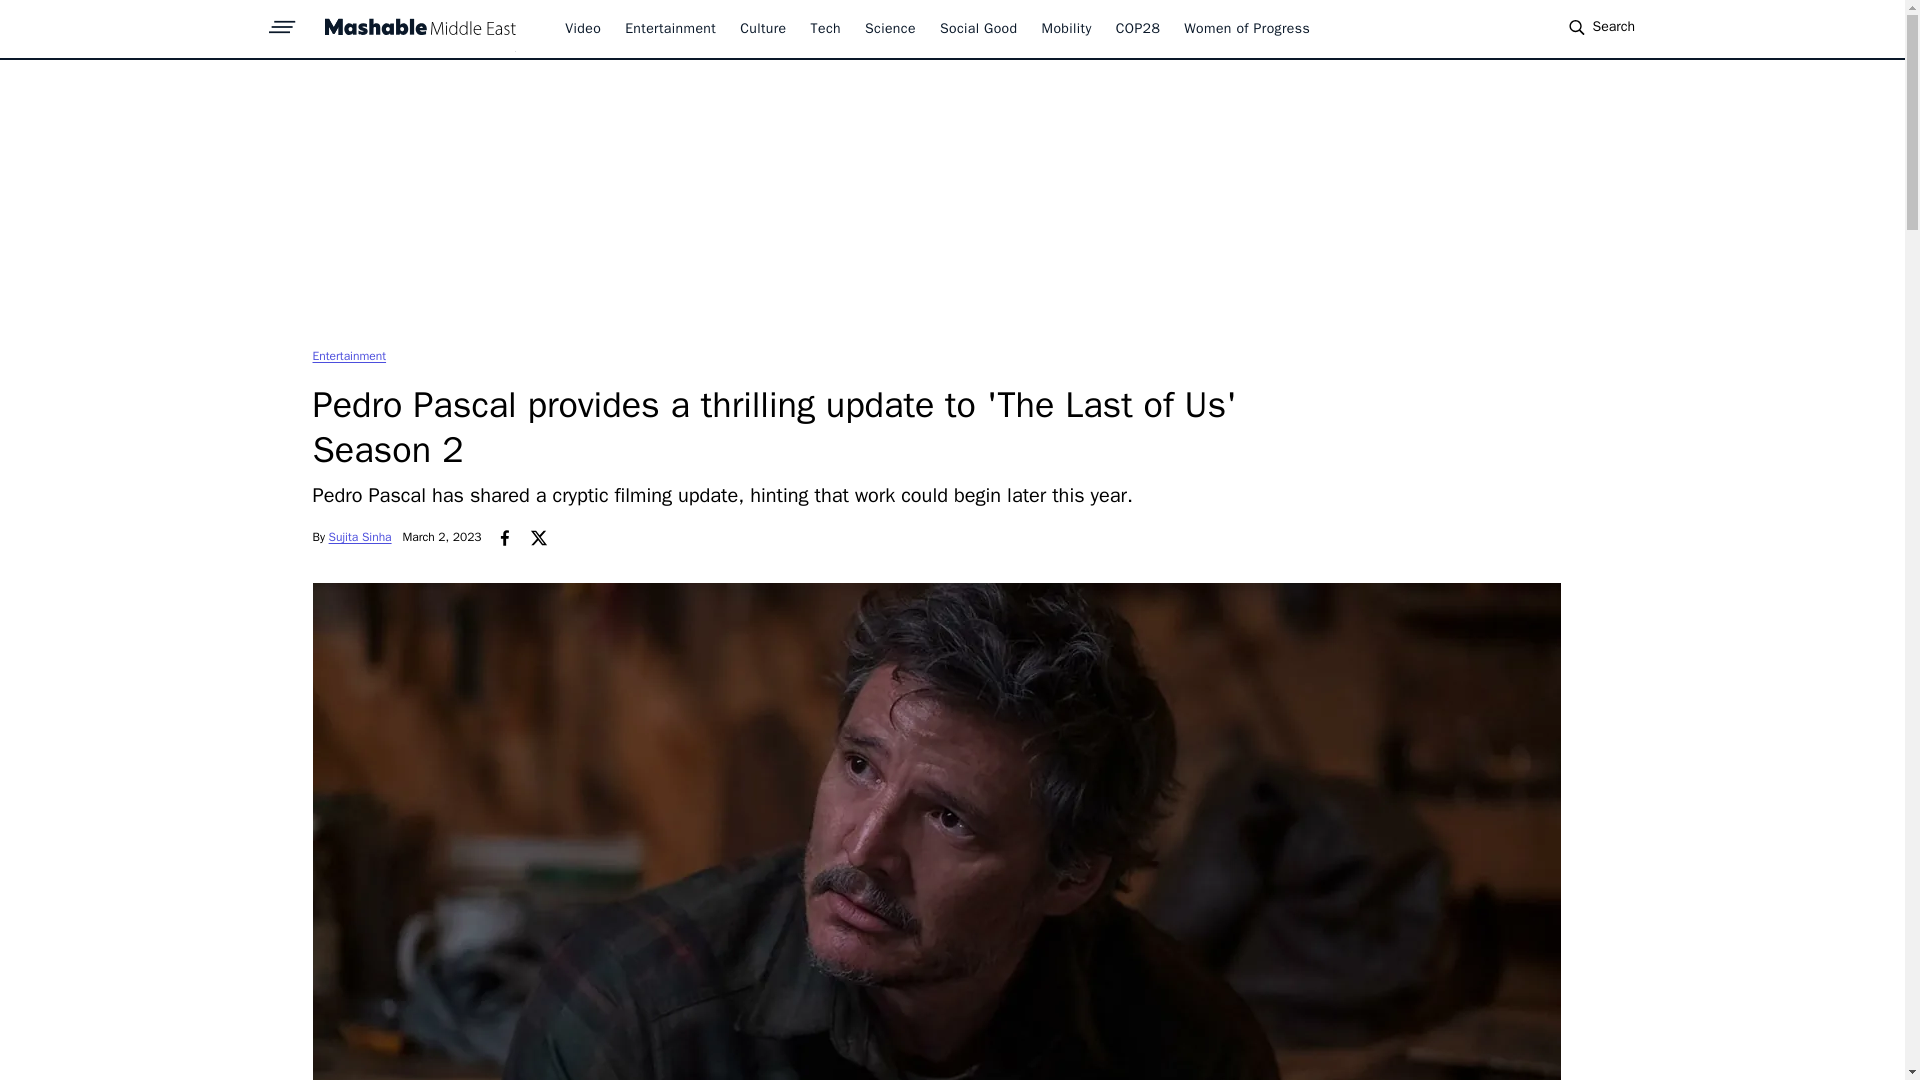 This screenshot has width=1920, height=1080. I want to click on Culture, so click(762, 28).